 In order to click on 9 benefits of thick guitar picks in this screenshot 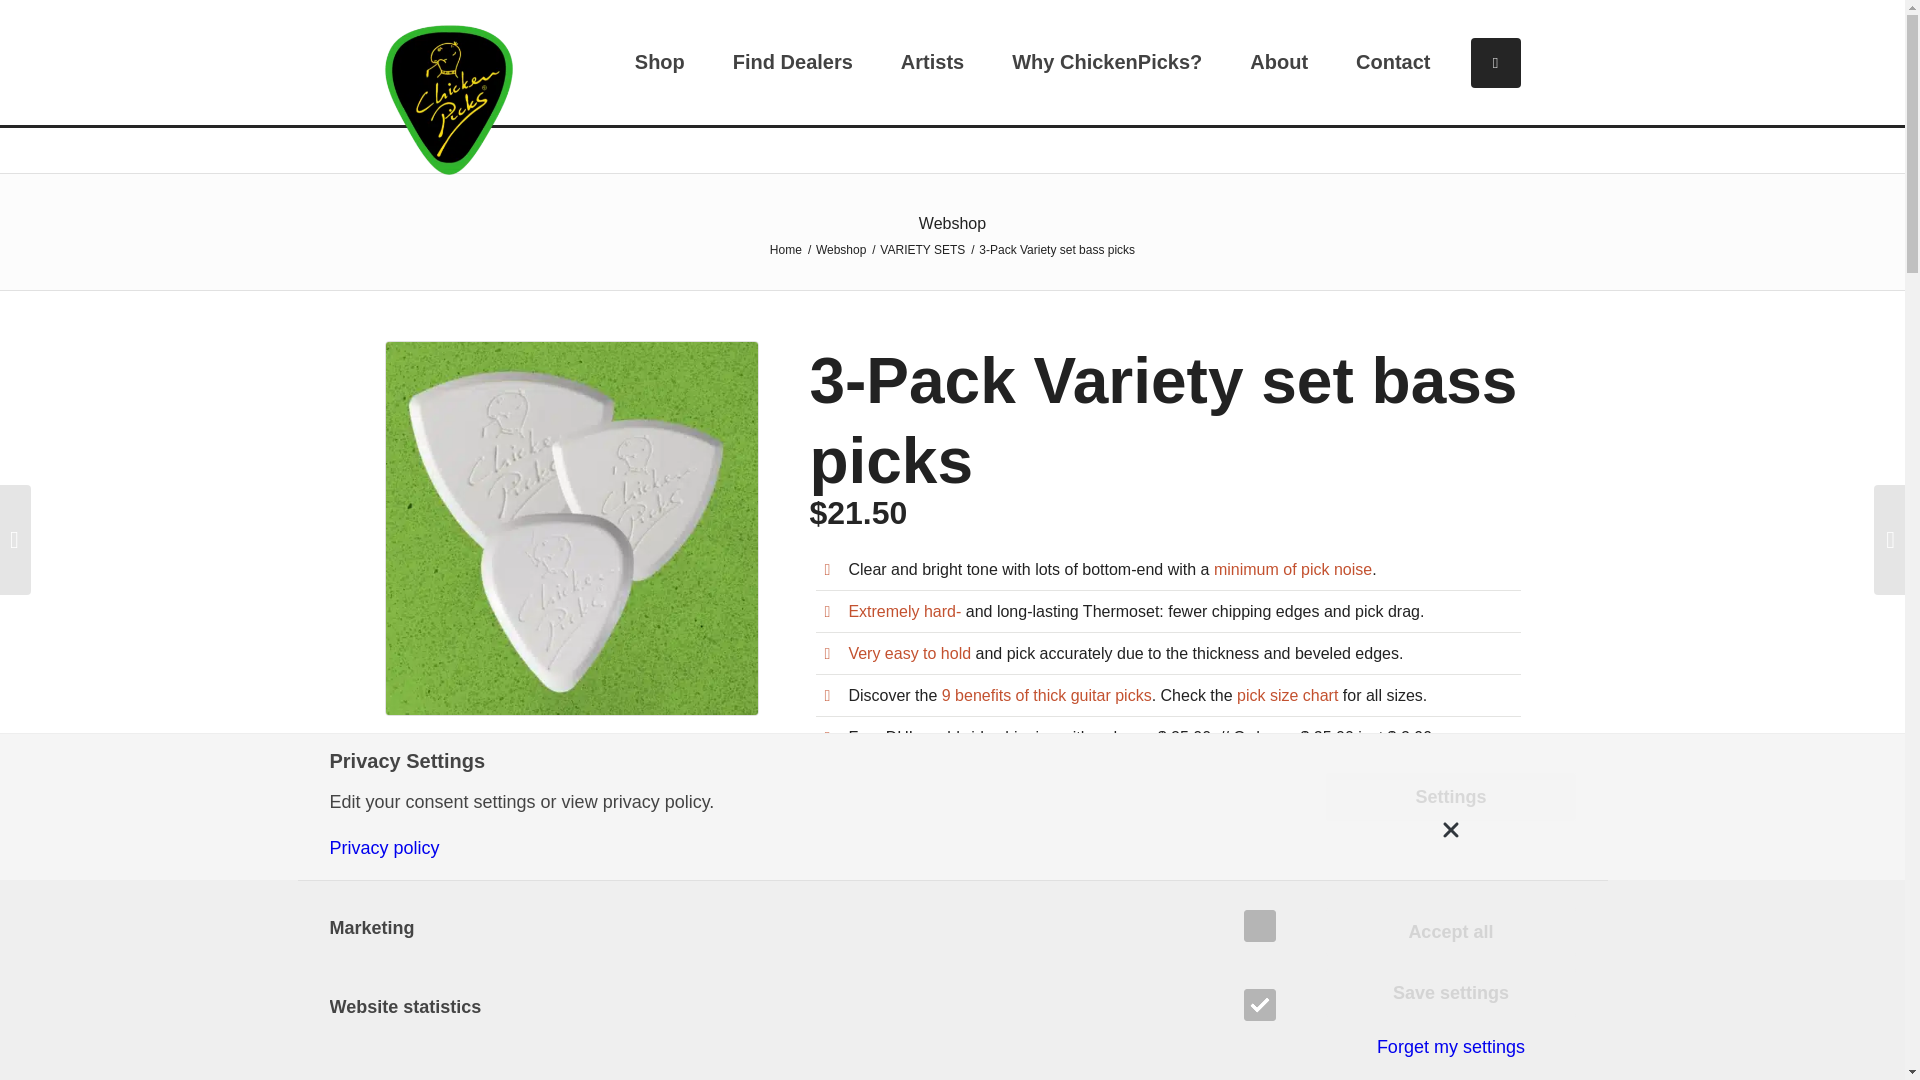, I will do `click(1047, 695)`.